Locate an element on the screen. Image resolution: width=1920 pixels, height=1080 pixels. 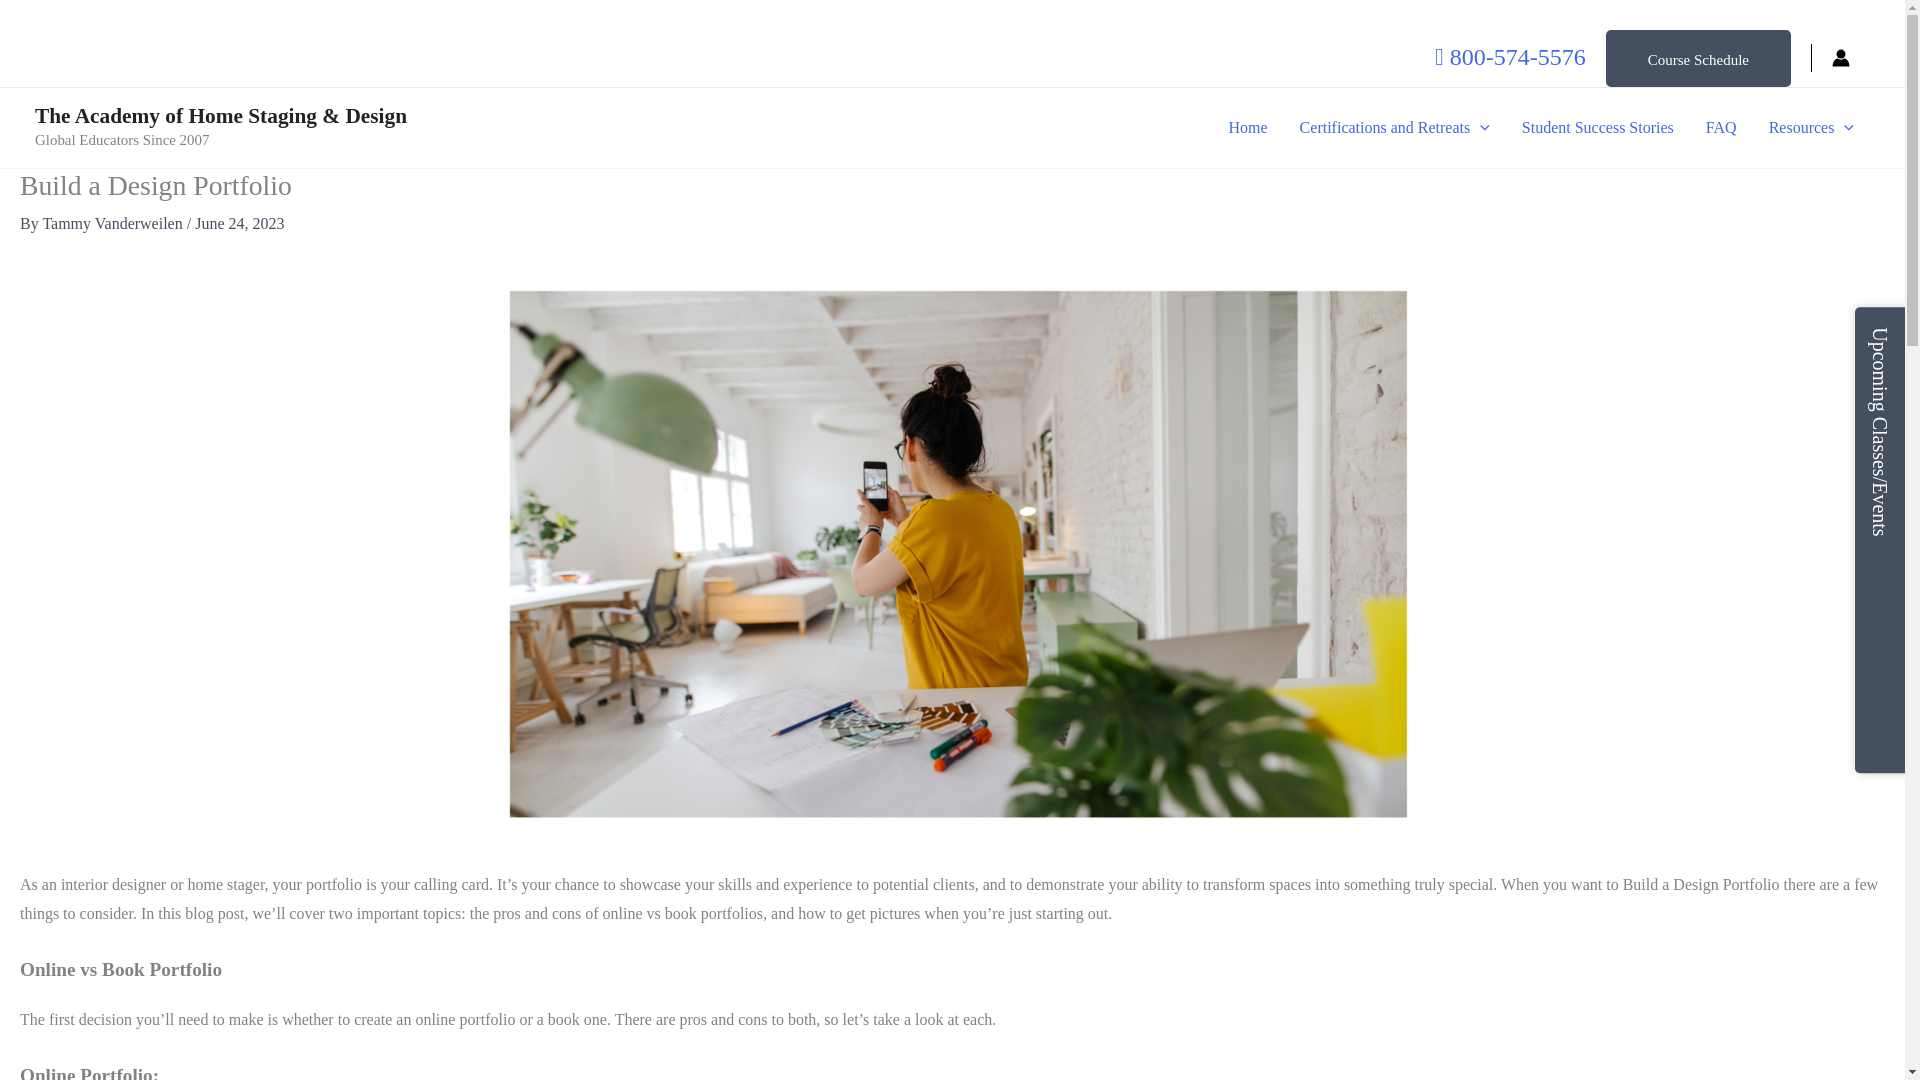
Course Schedule is located at coordinates (1698, 58).